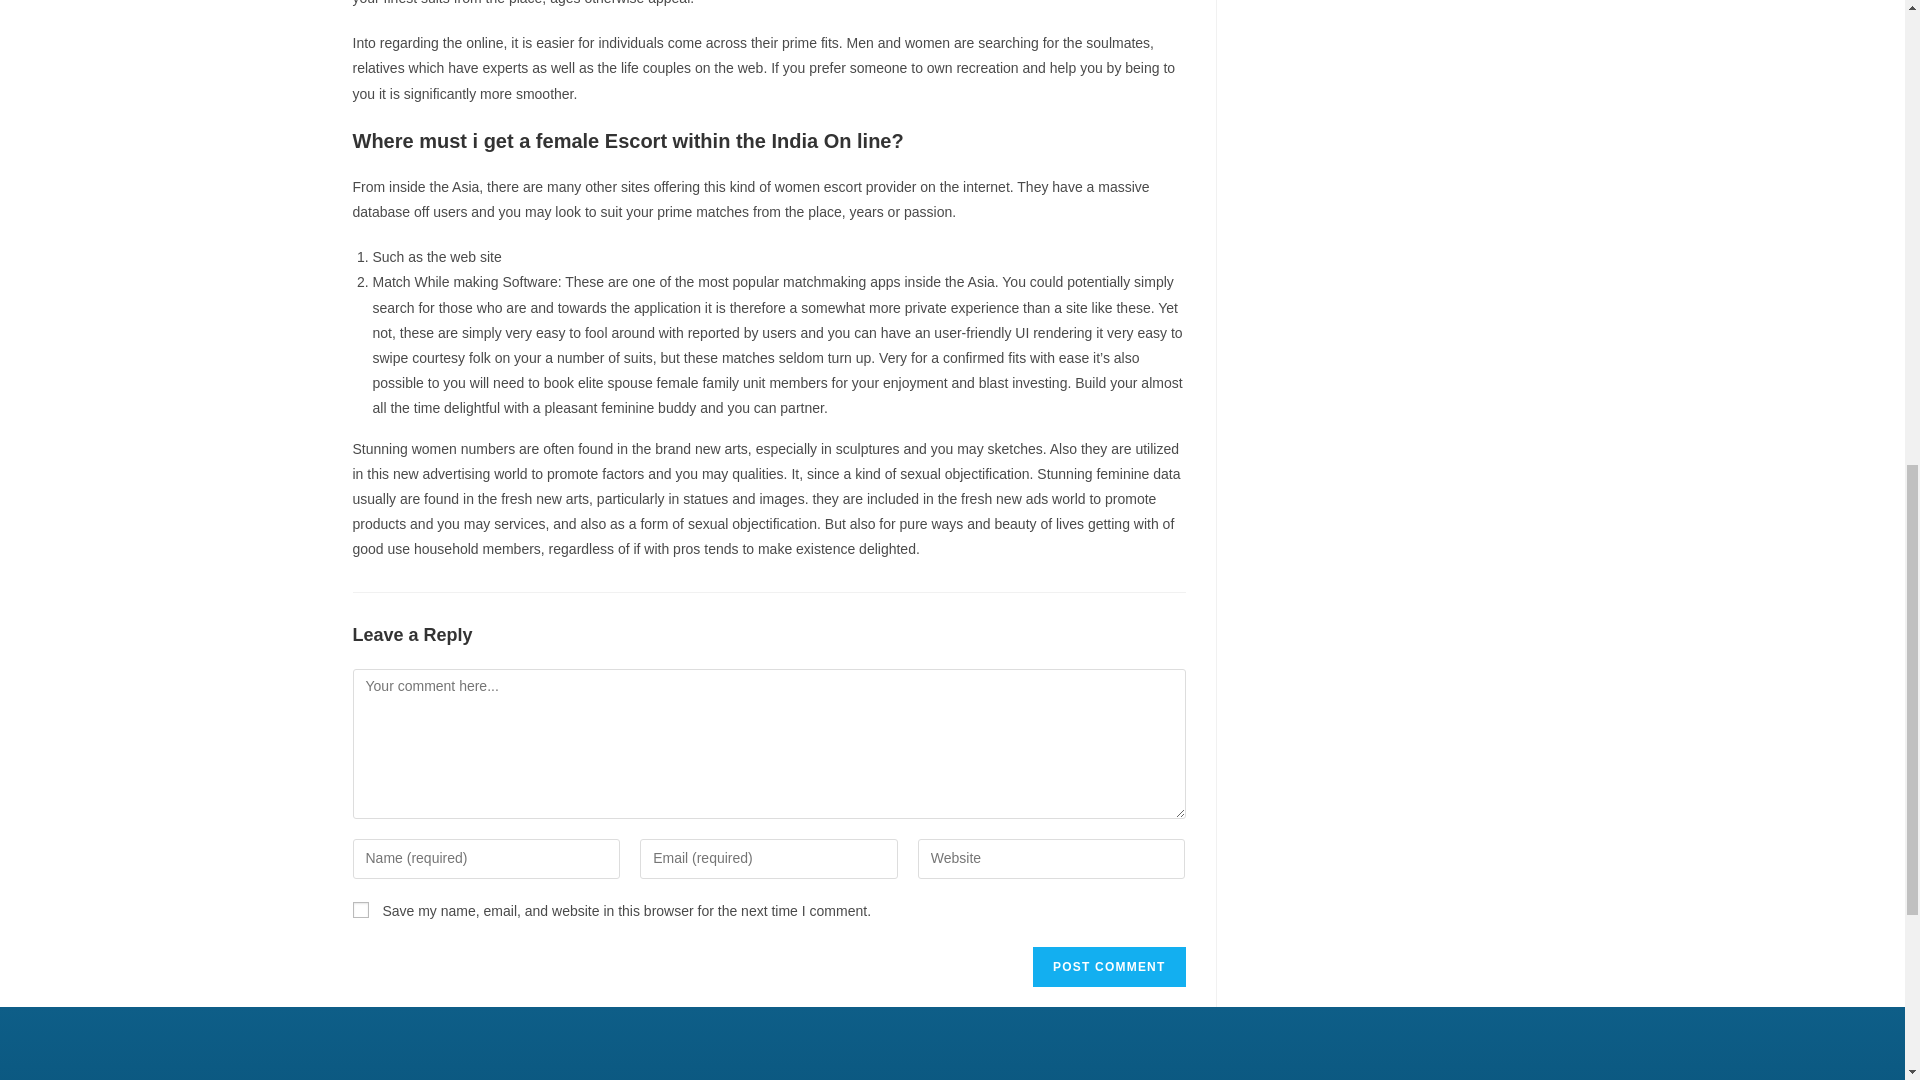 This screenshot has height=1080, width=1920. I want to click on yes, so click(360, 910).